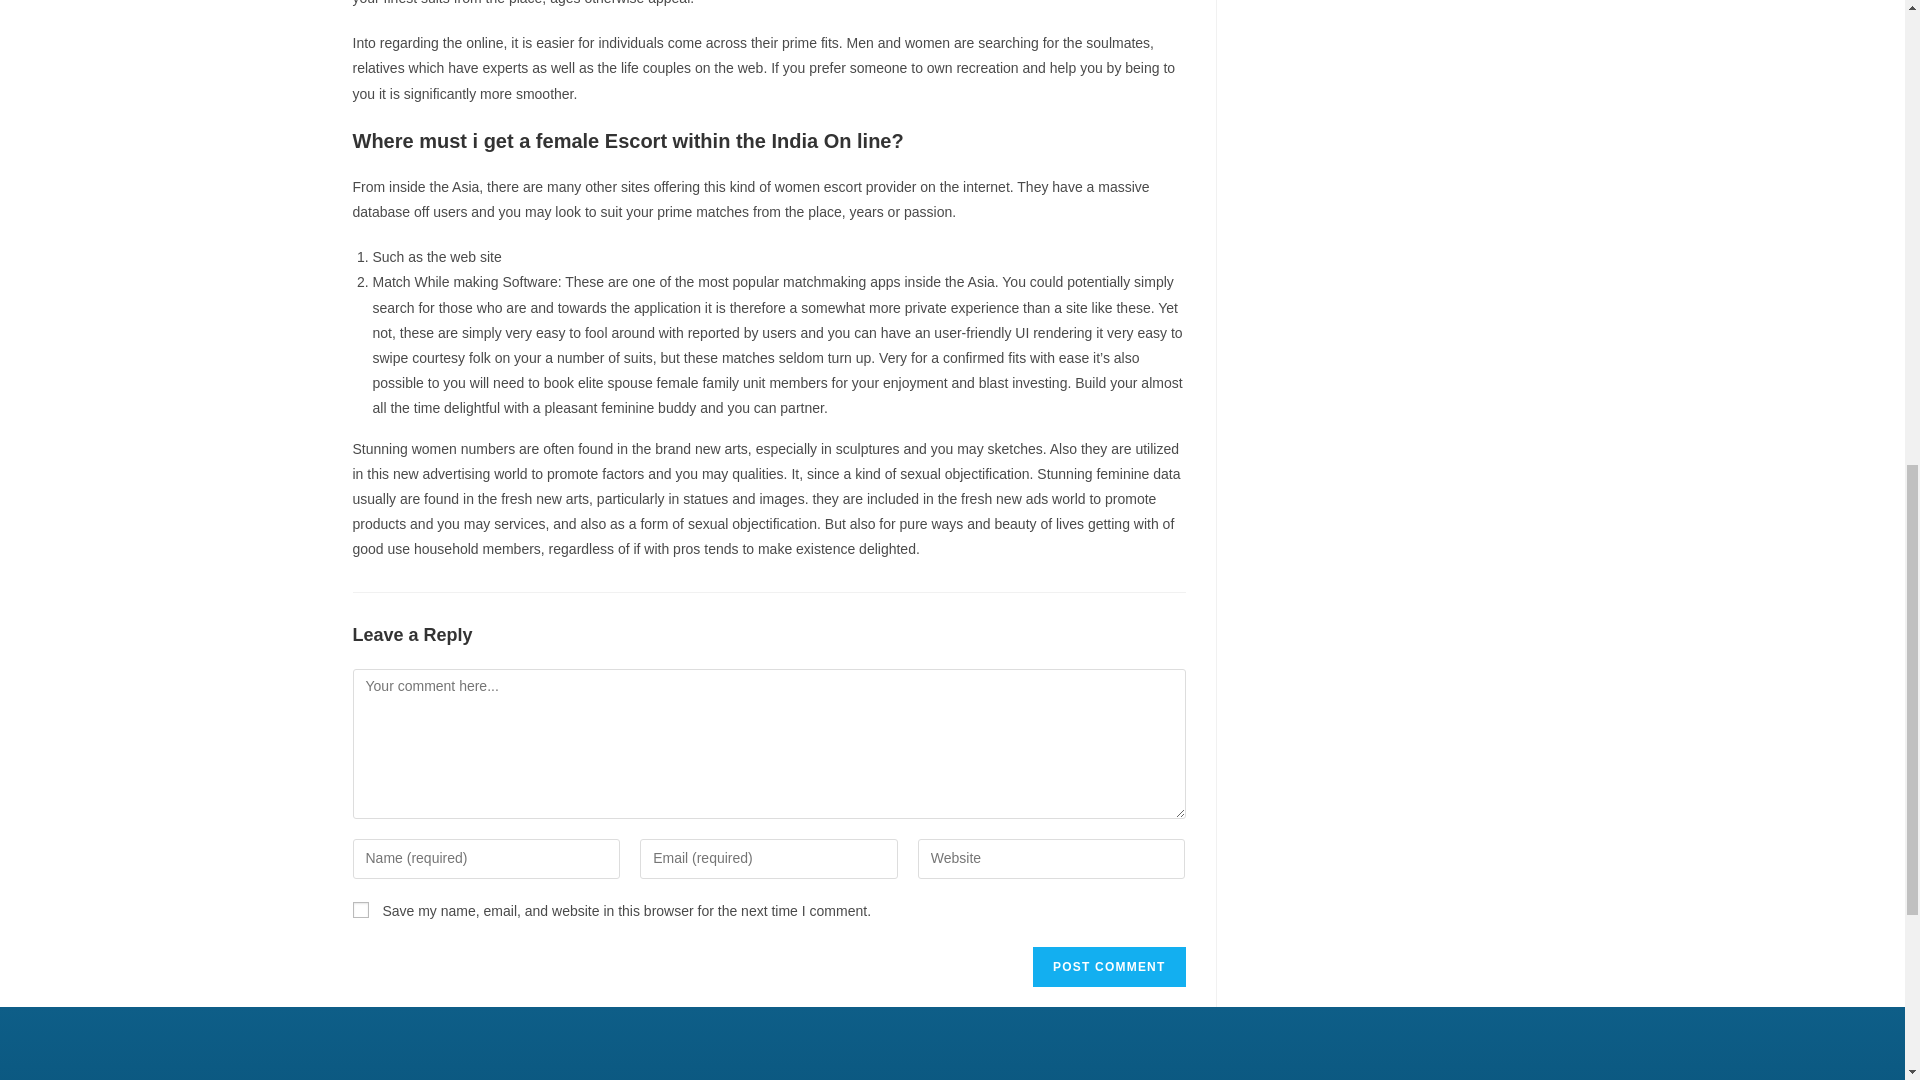 This screenshot has height=1080, width=1920. I want to click on yes, so click(360, 910).